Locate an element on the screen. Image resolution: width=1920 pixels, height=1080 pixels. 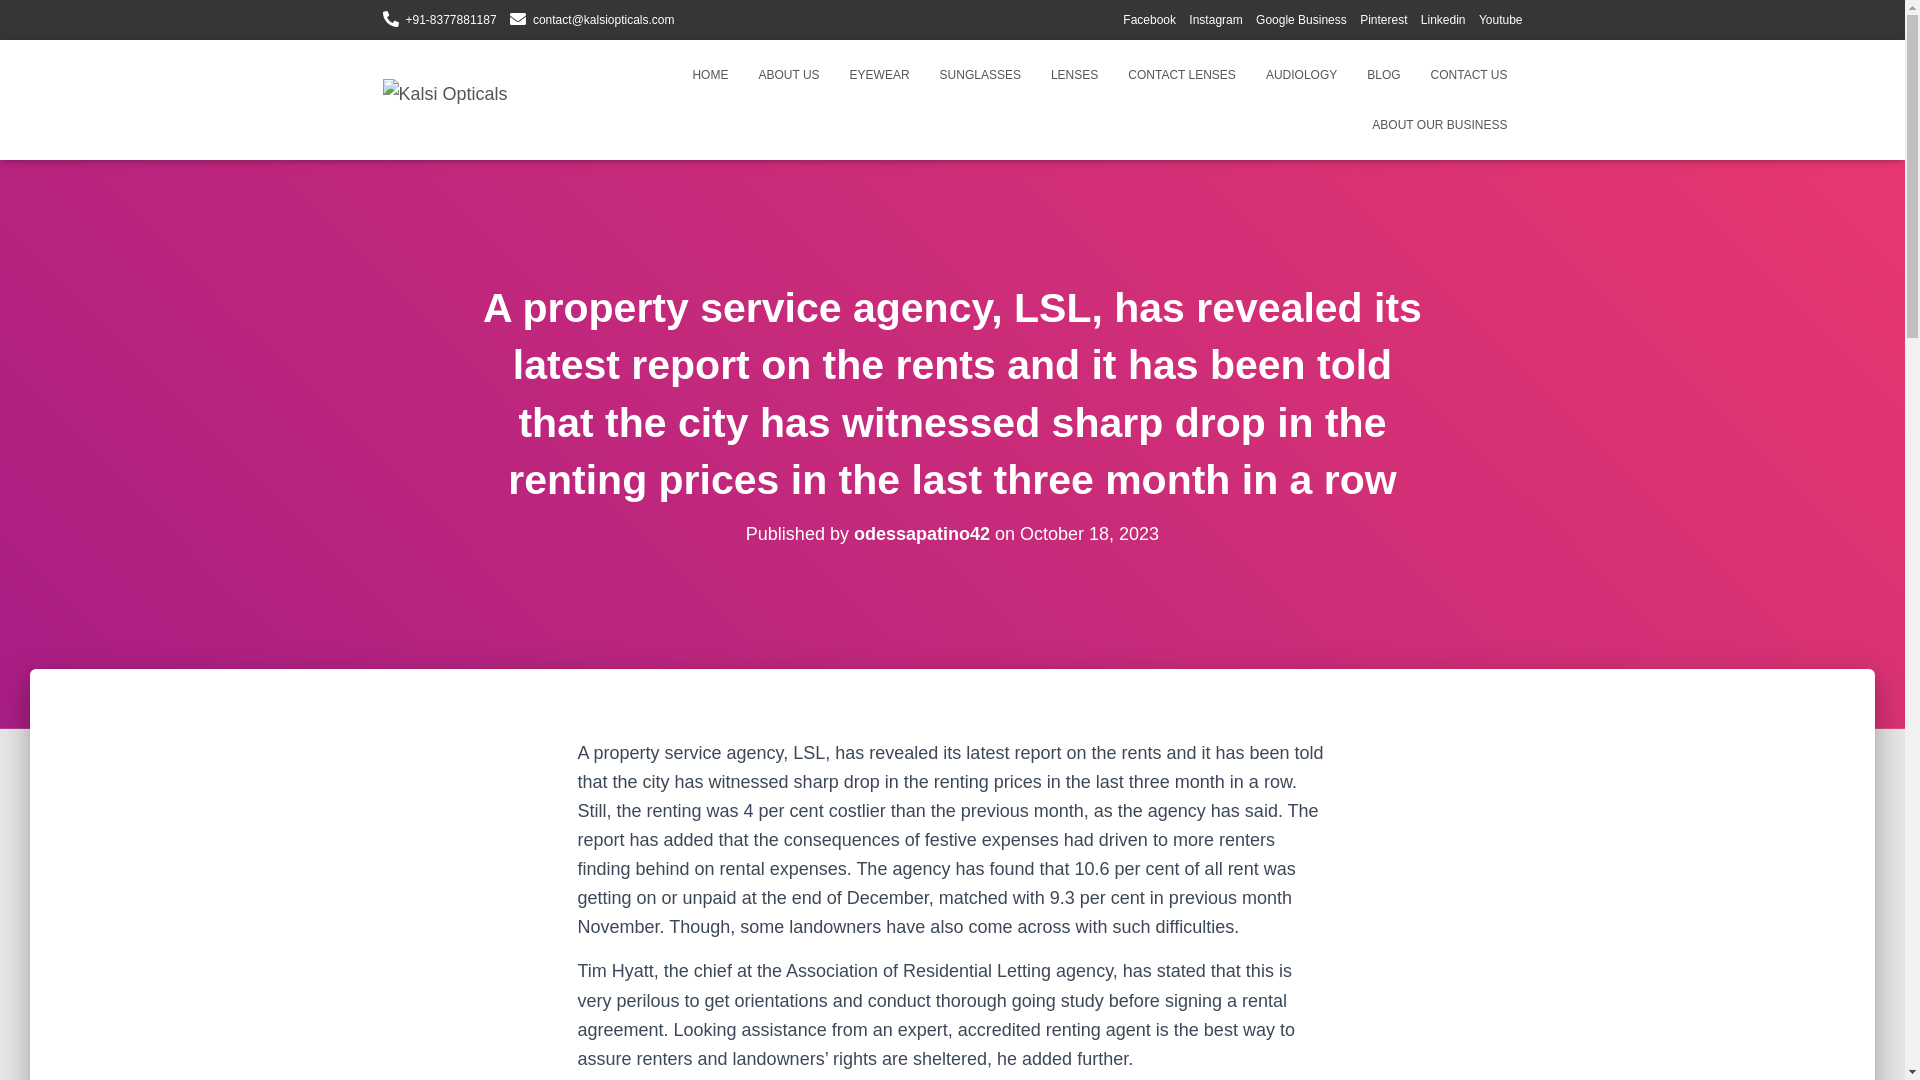
SUNGLASSES is located at coordinates (980, 74).